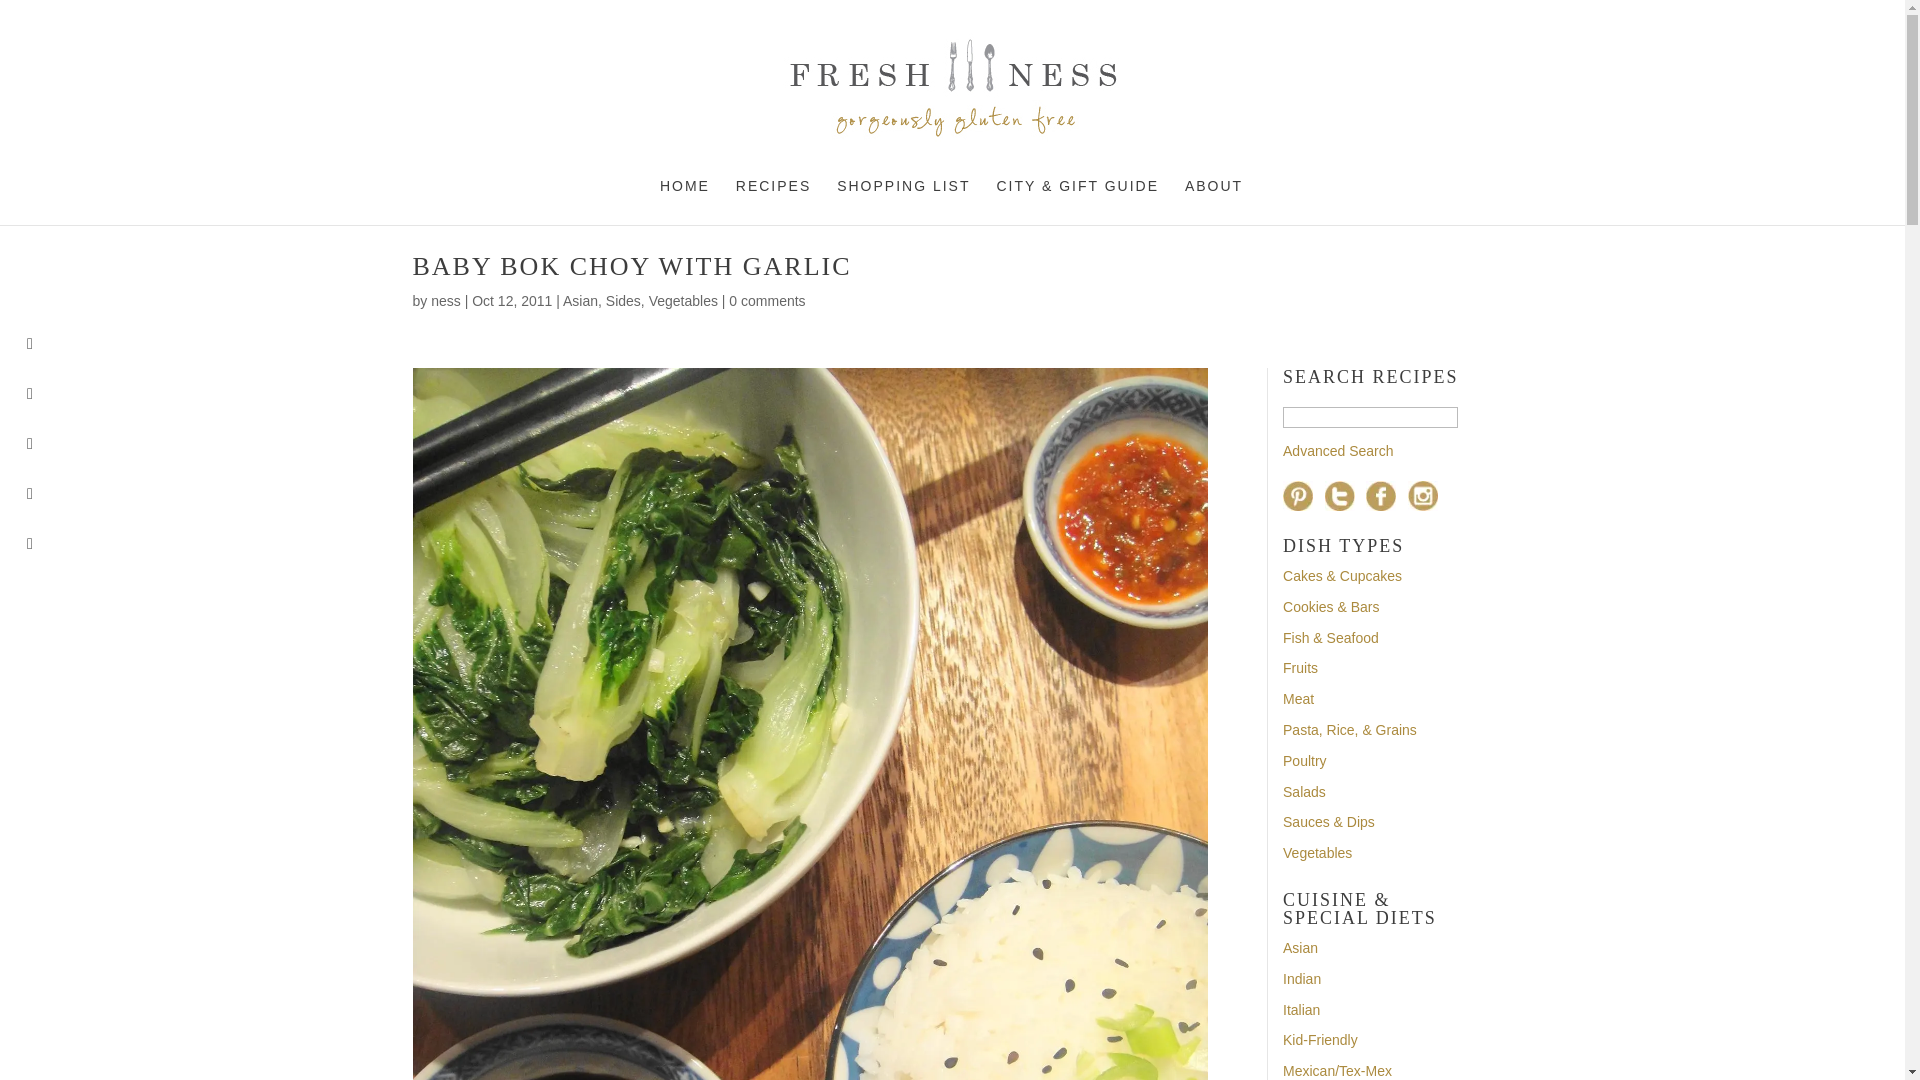 The height and width of the screenshot is (1080, 1920). I want to click on Twitter, so click(1340, 495).